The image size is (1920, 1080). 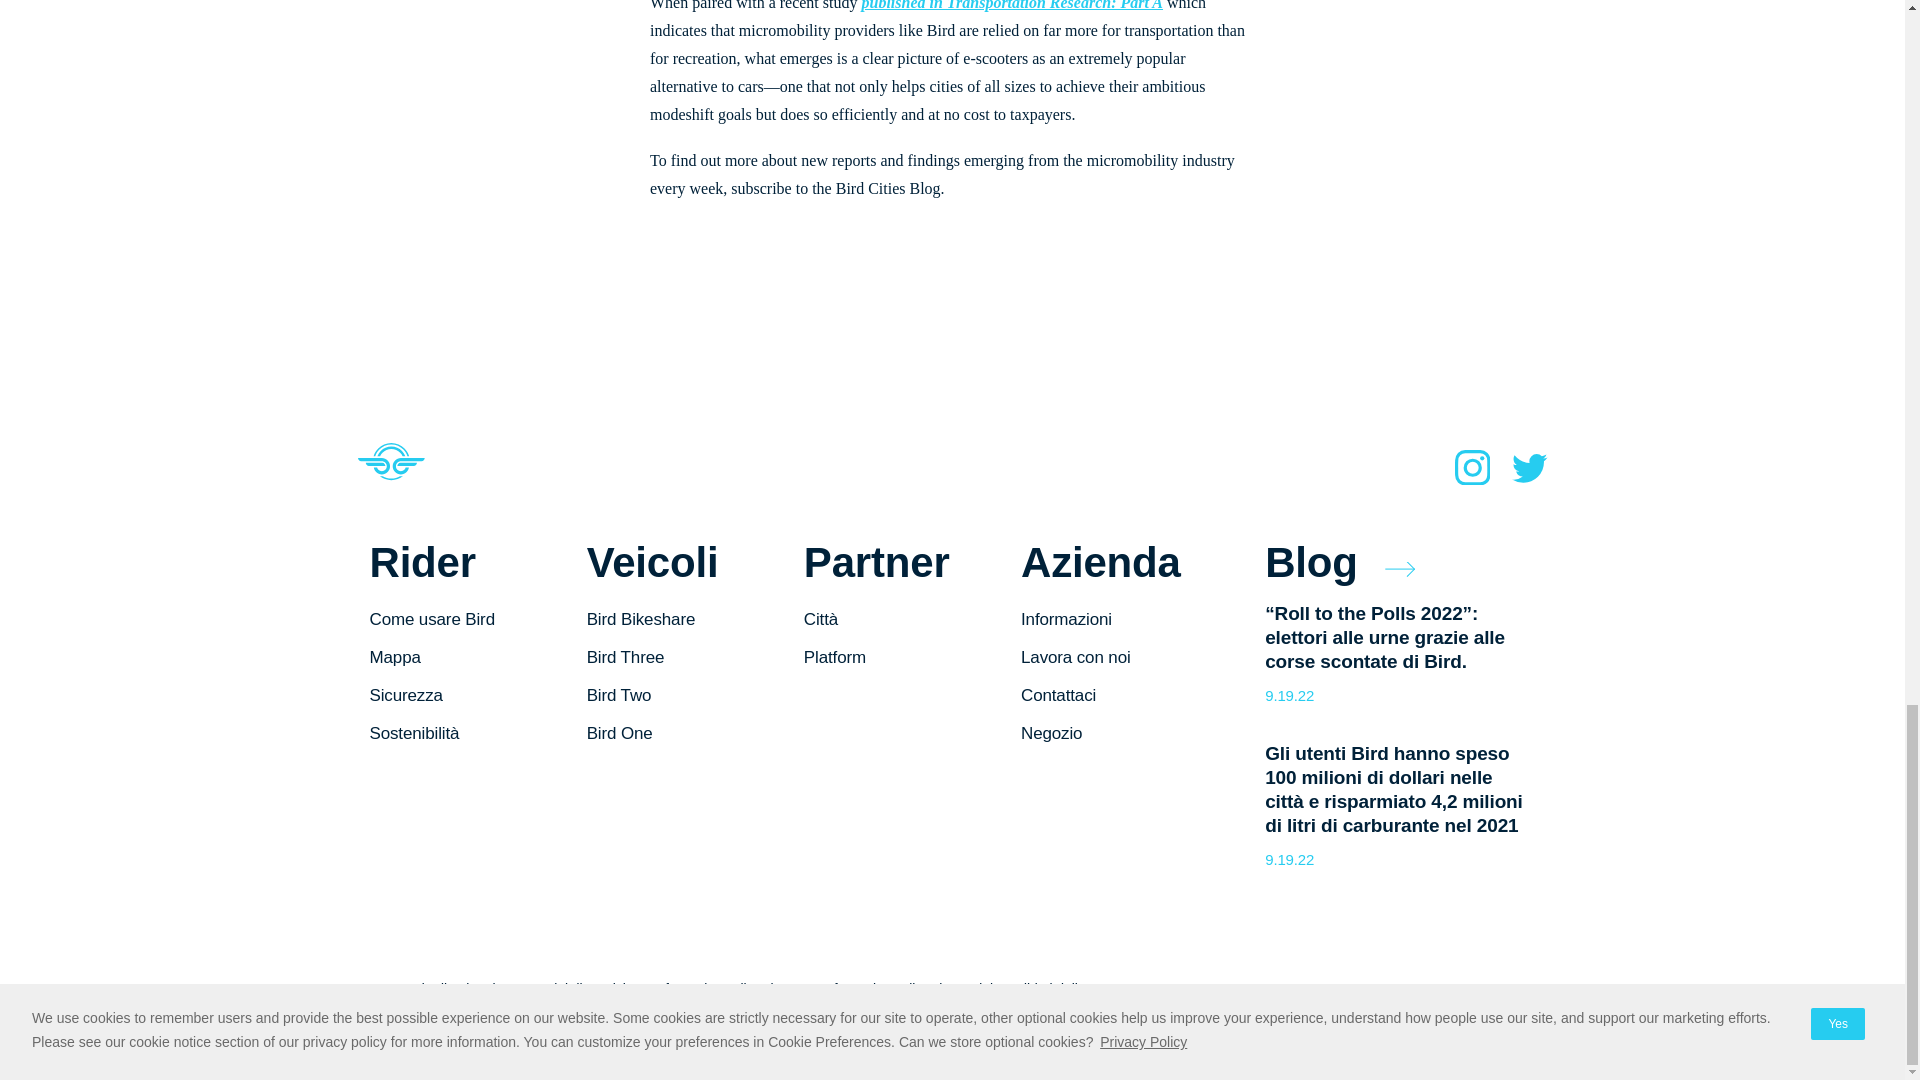 What do you see at coordinates (432, 619) in the screenshot?
I see `Come usare Bird` at bounding box center [432, 619].